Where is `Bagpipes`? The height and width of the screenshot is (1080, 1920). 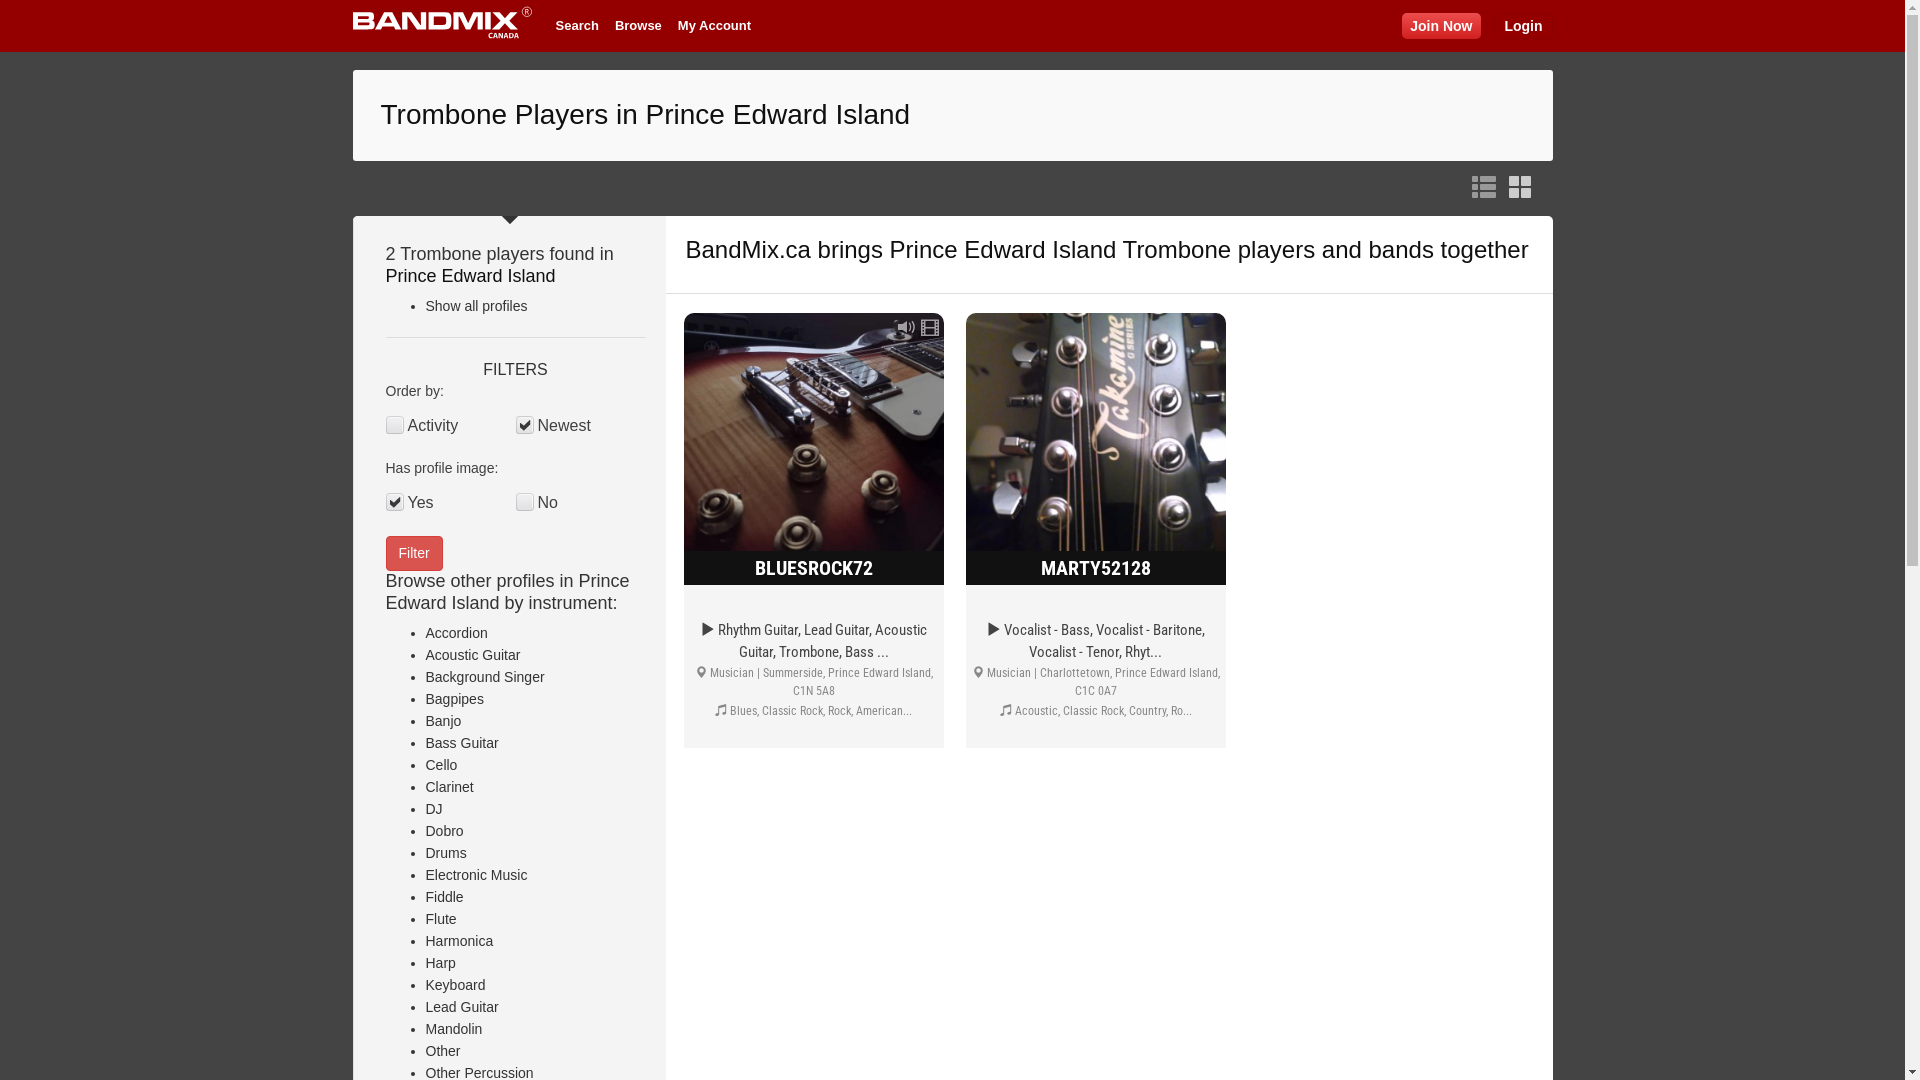
Bagpipes is located at coordinates (455, 699).